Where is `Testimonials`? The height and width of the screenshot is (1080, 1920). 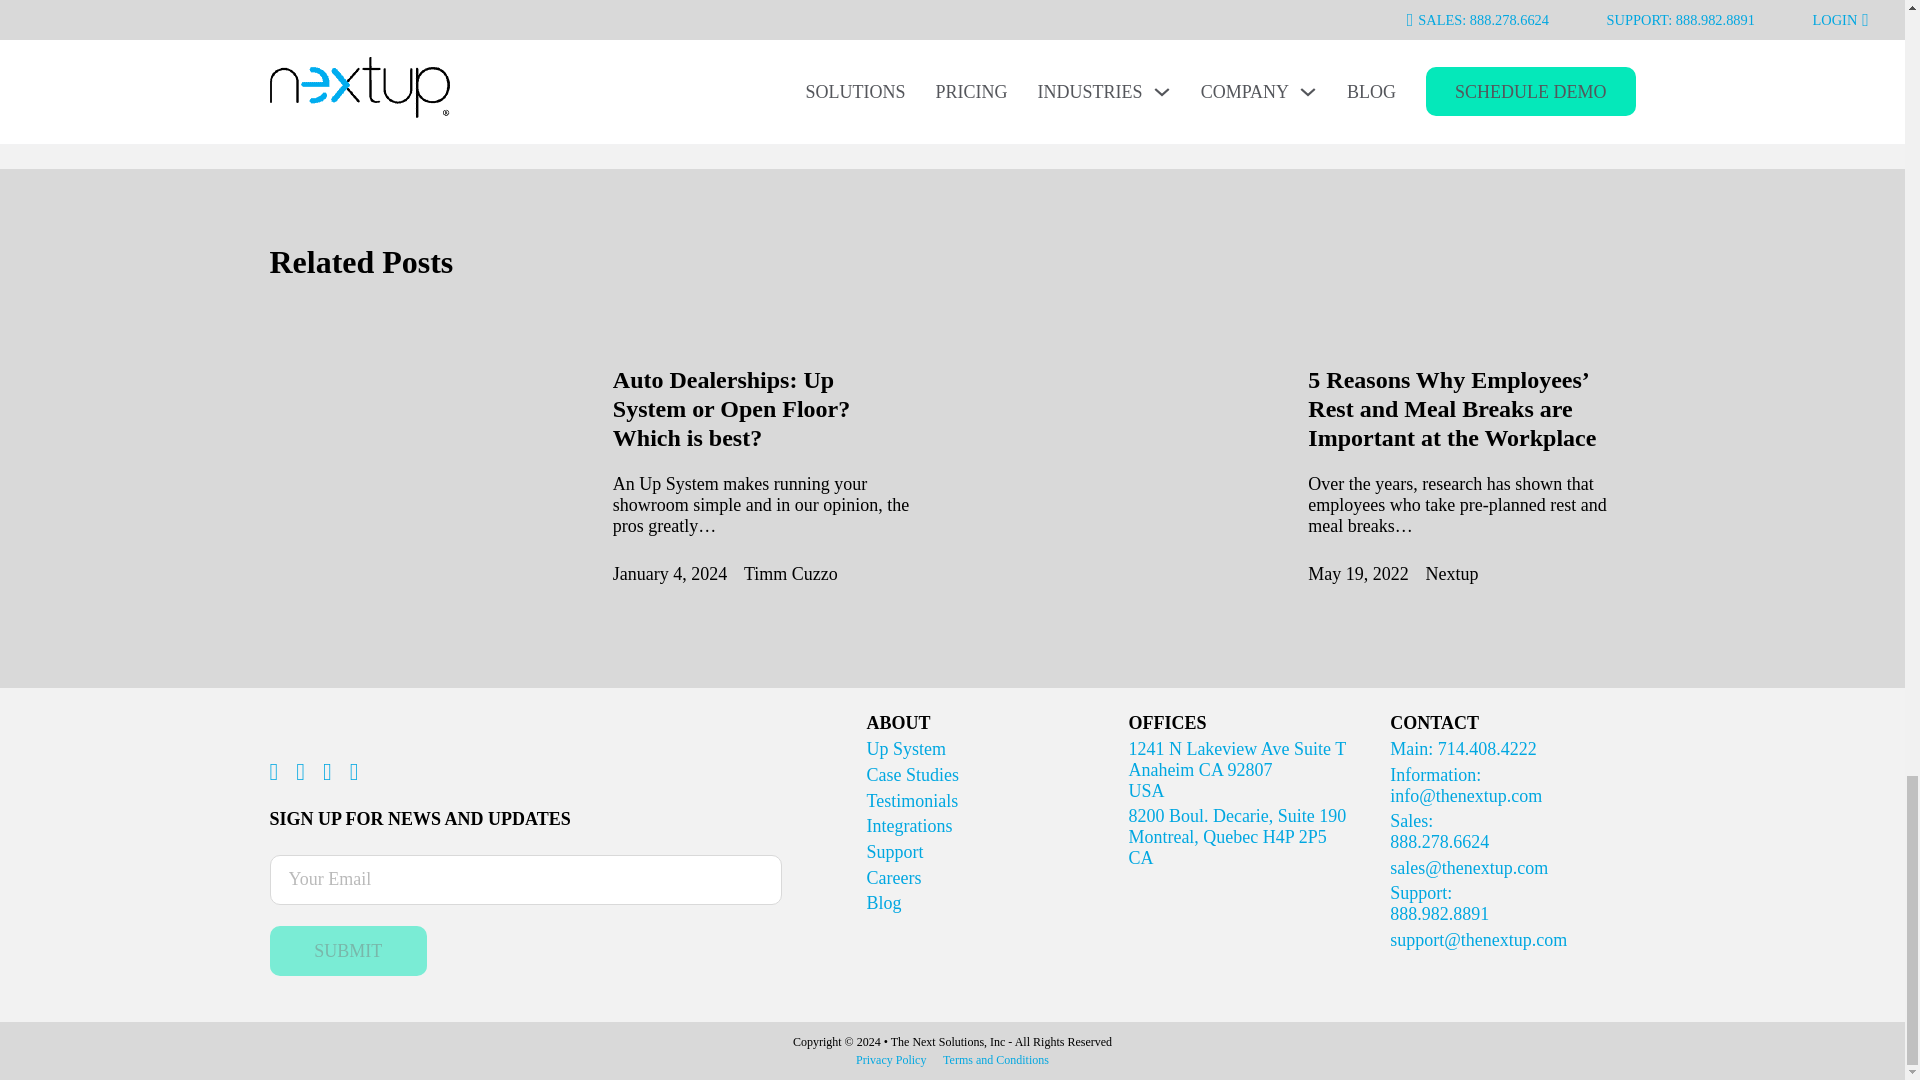
Testimonials is located at coordinates (906, 748).